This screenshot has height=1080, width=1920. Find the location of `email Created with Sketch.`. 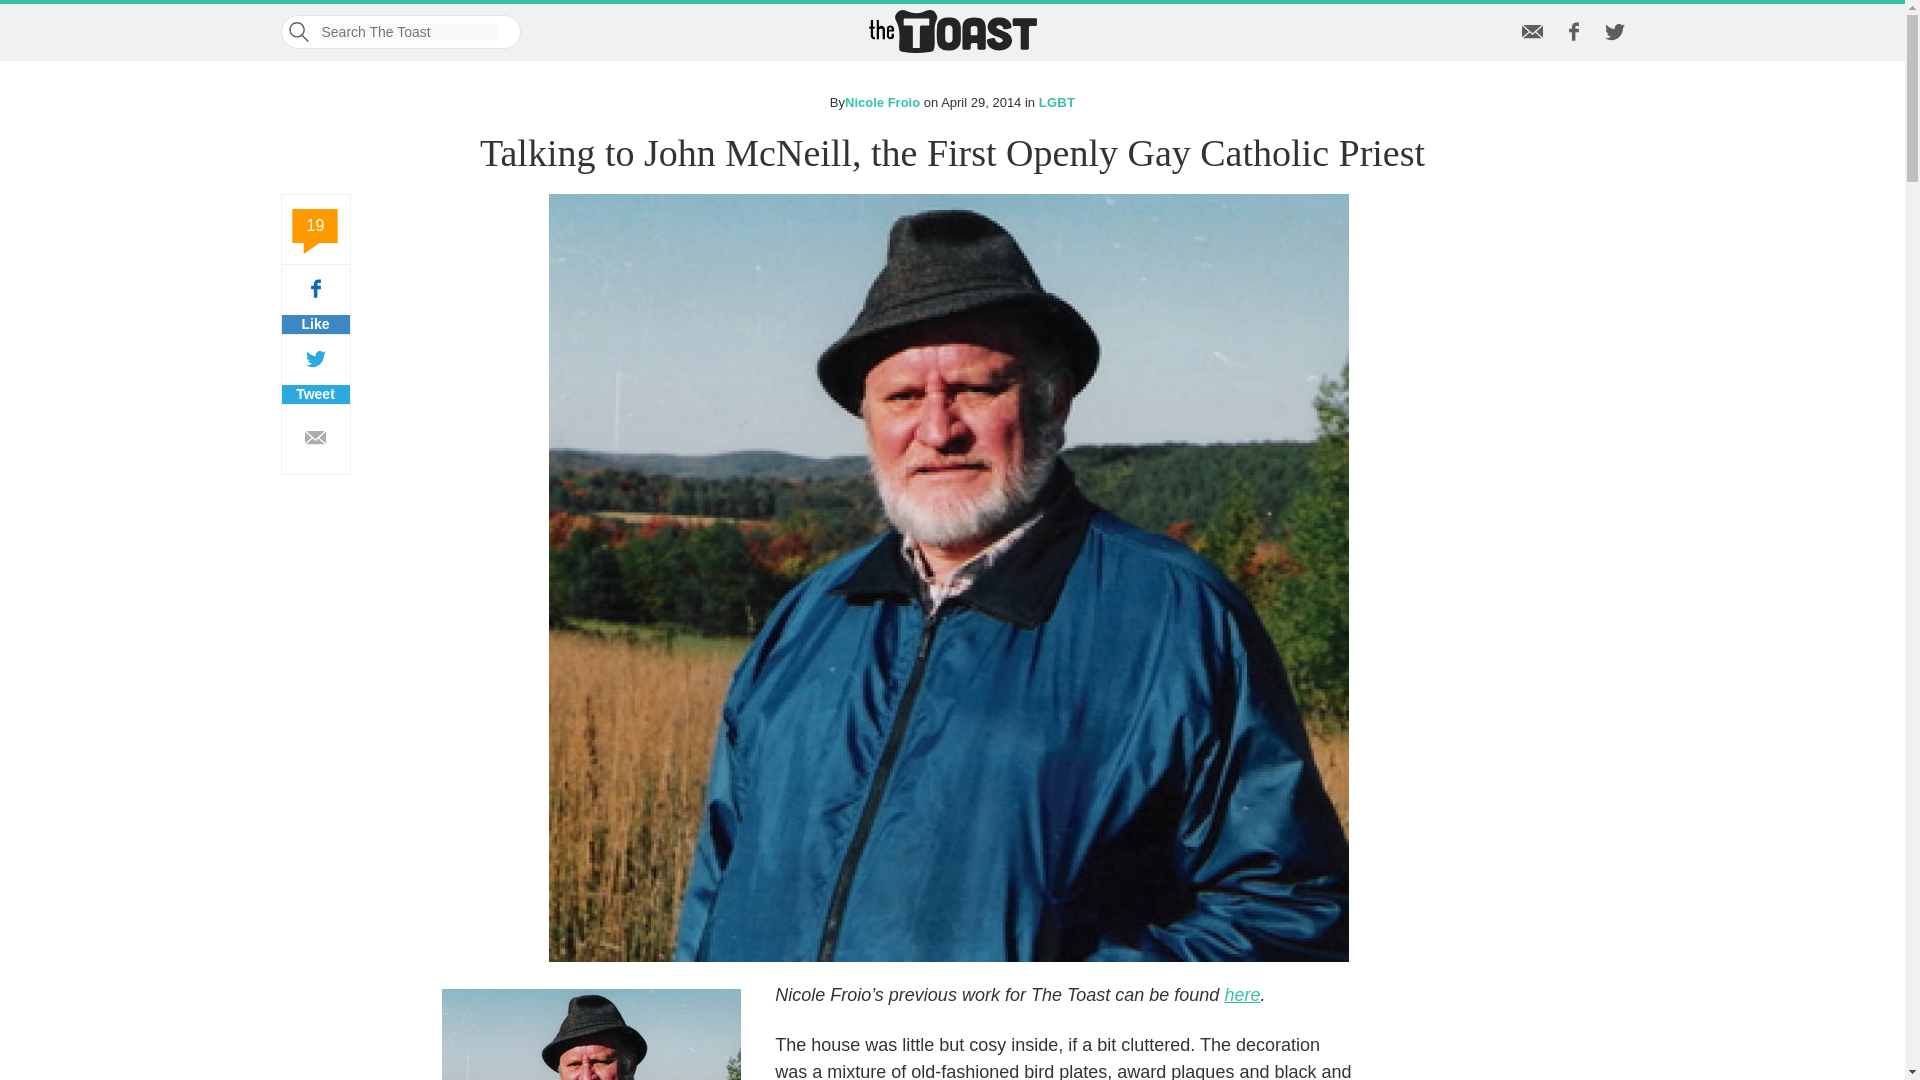

email Created with Sketch. is located at coordinates (316, 440).